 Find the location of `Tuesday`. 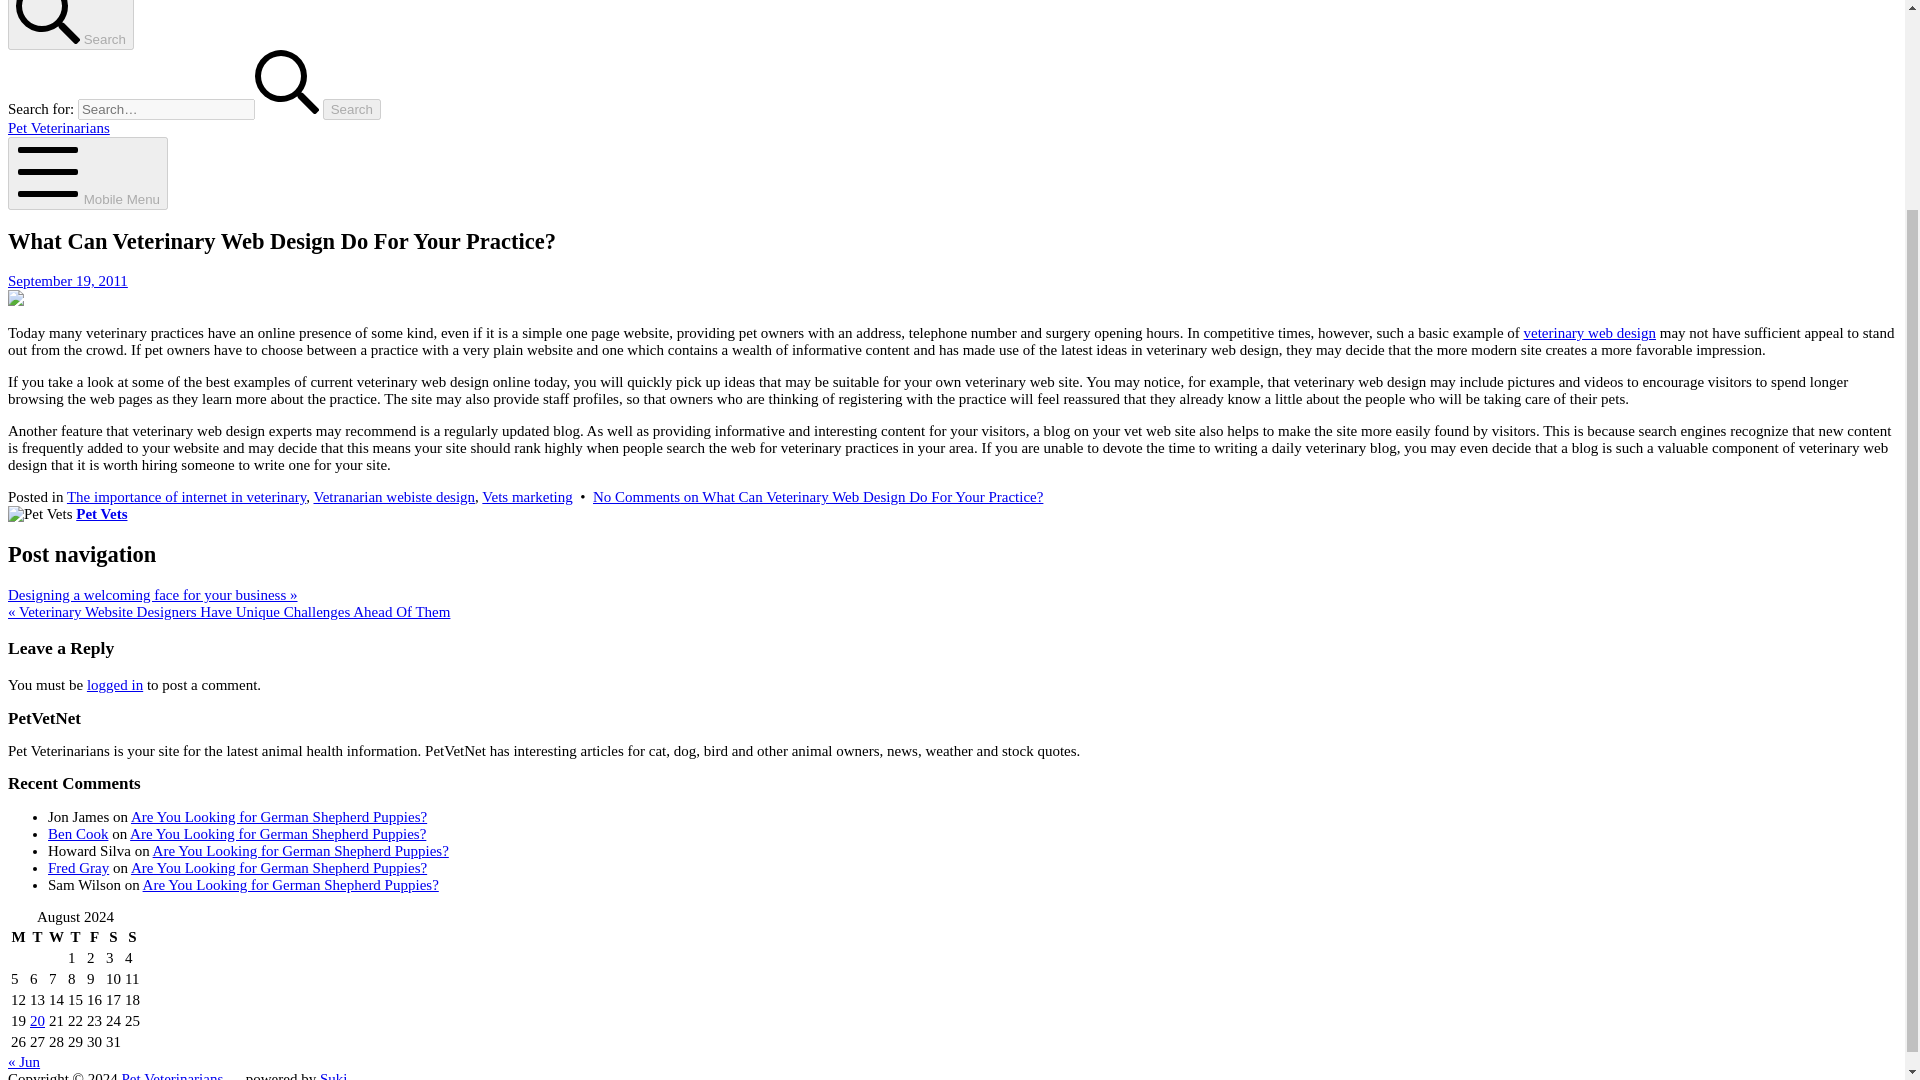

Tuesday is located at coordinates (37, 937).